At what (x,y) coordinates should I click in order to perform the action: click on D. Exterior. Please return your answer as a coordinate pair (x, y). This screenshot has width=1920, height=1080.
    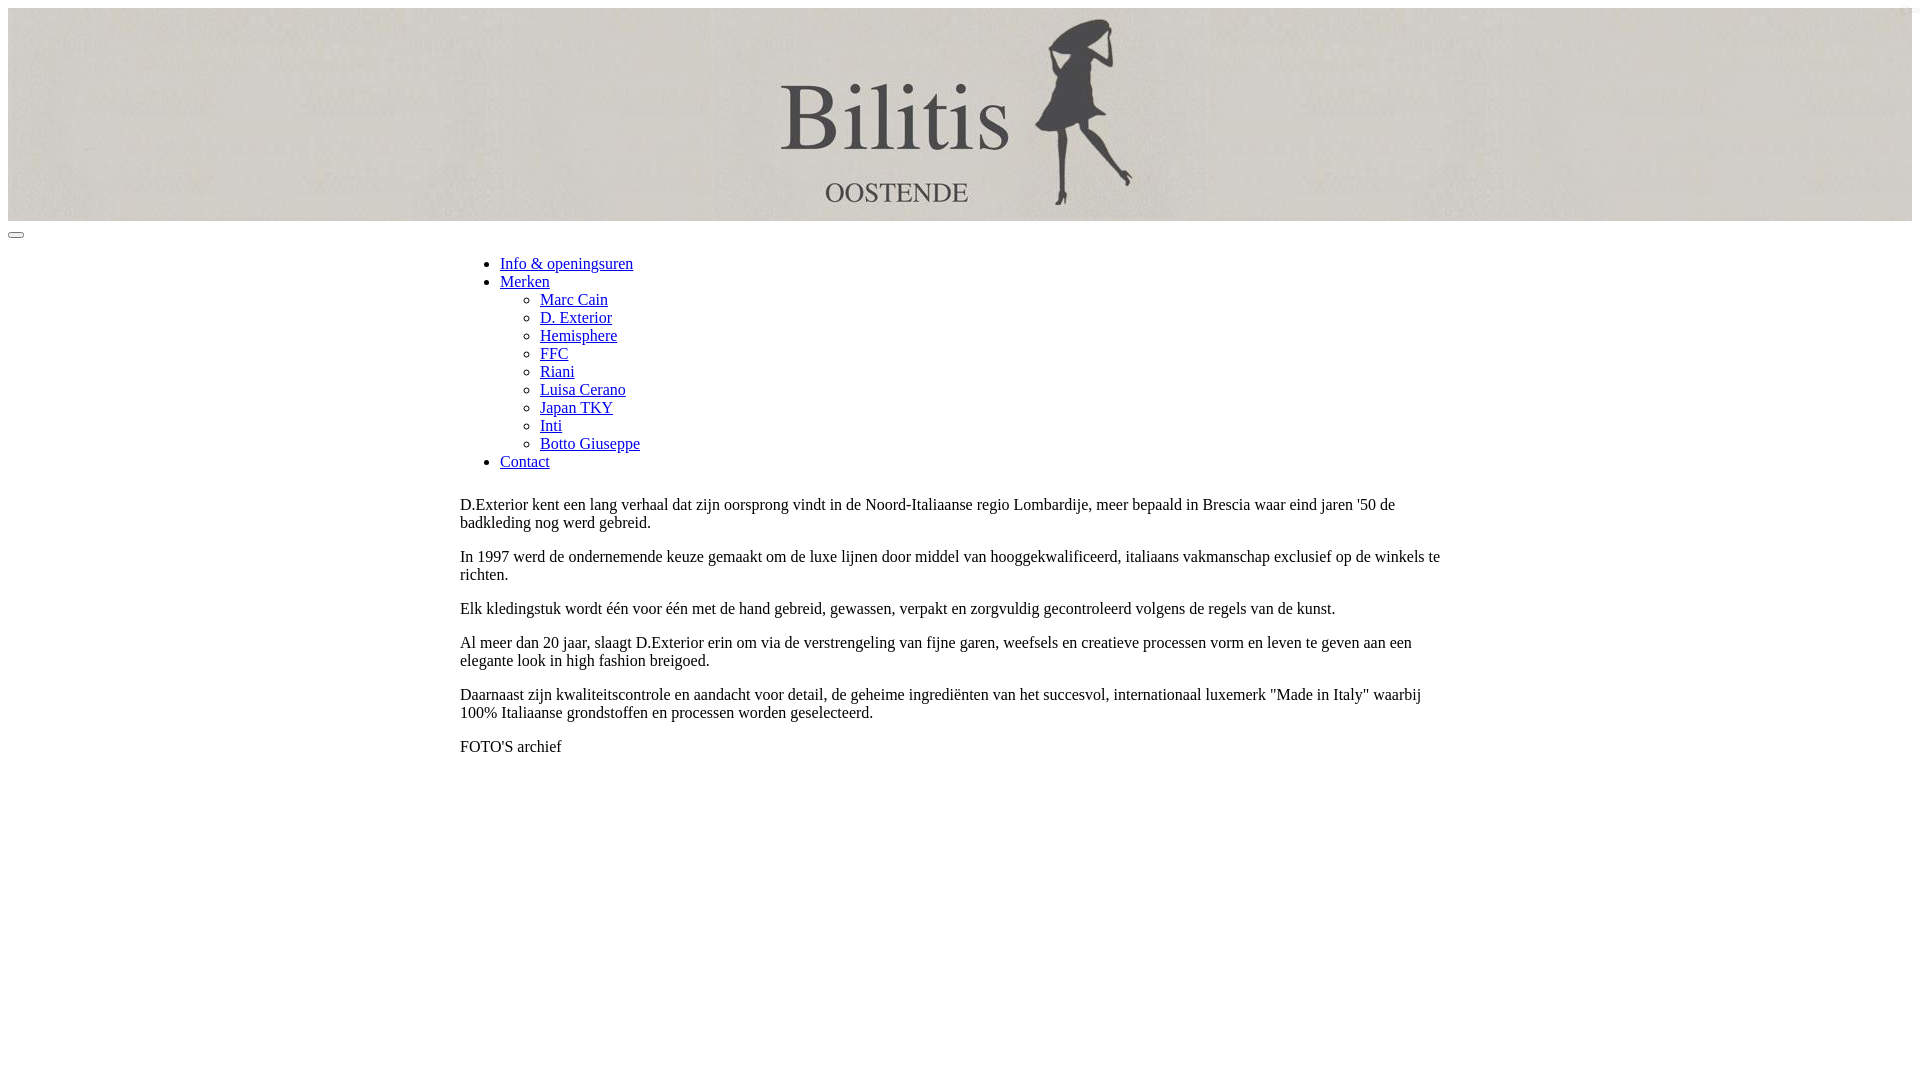
    Looking at the image, I should click on (576, 318).